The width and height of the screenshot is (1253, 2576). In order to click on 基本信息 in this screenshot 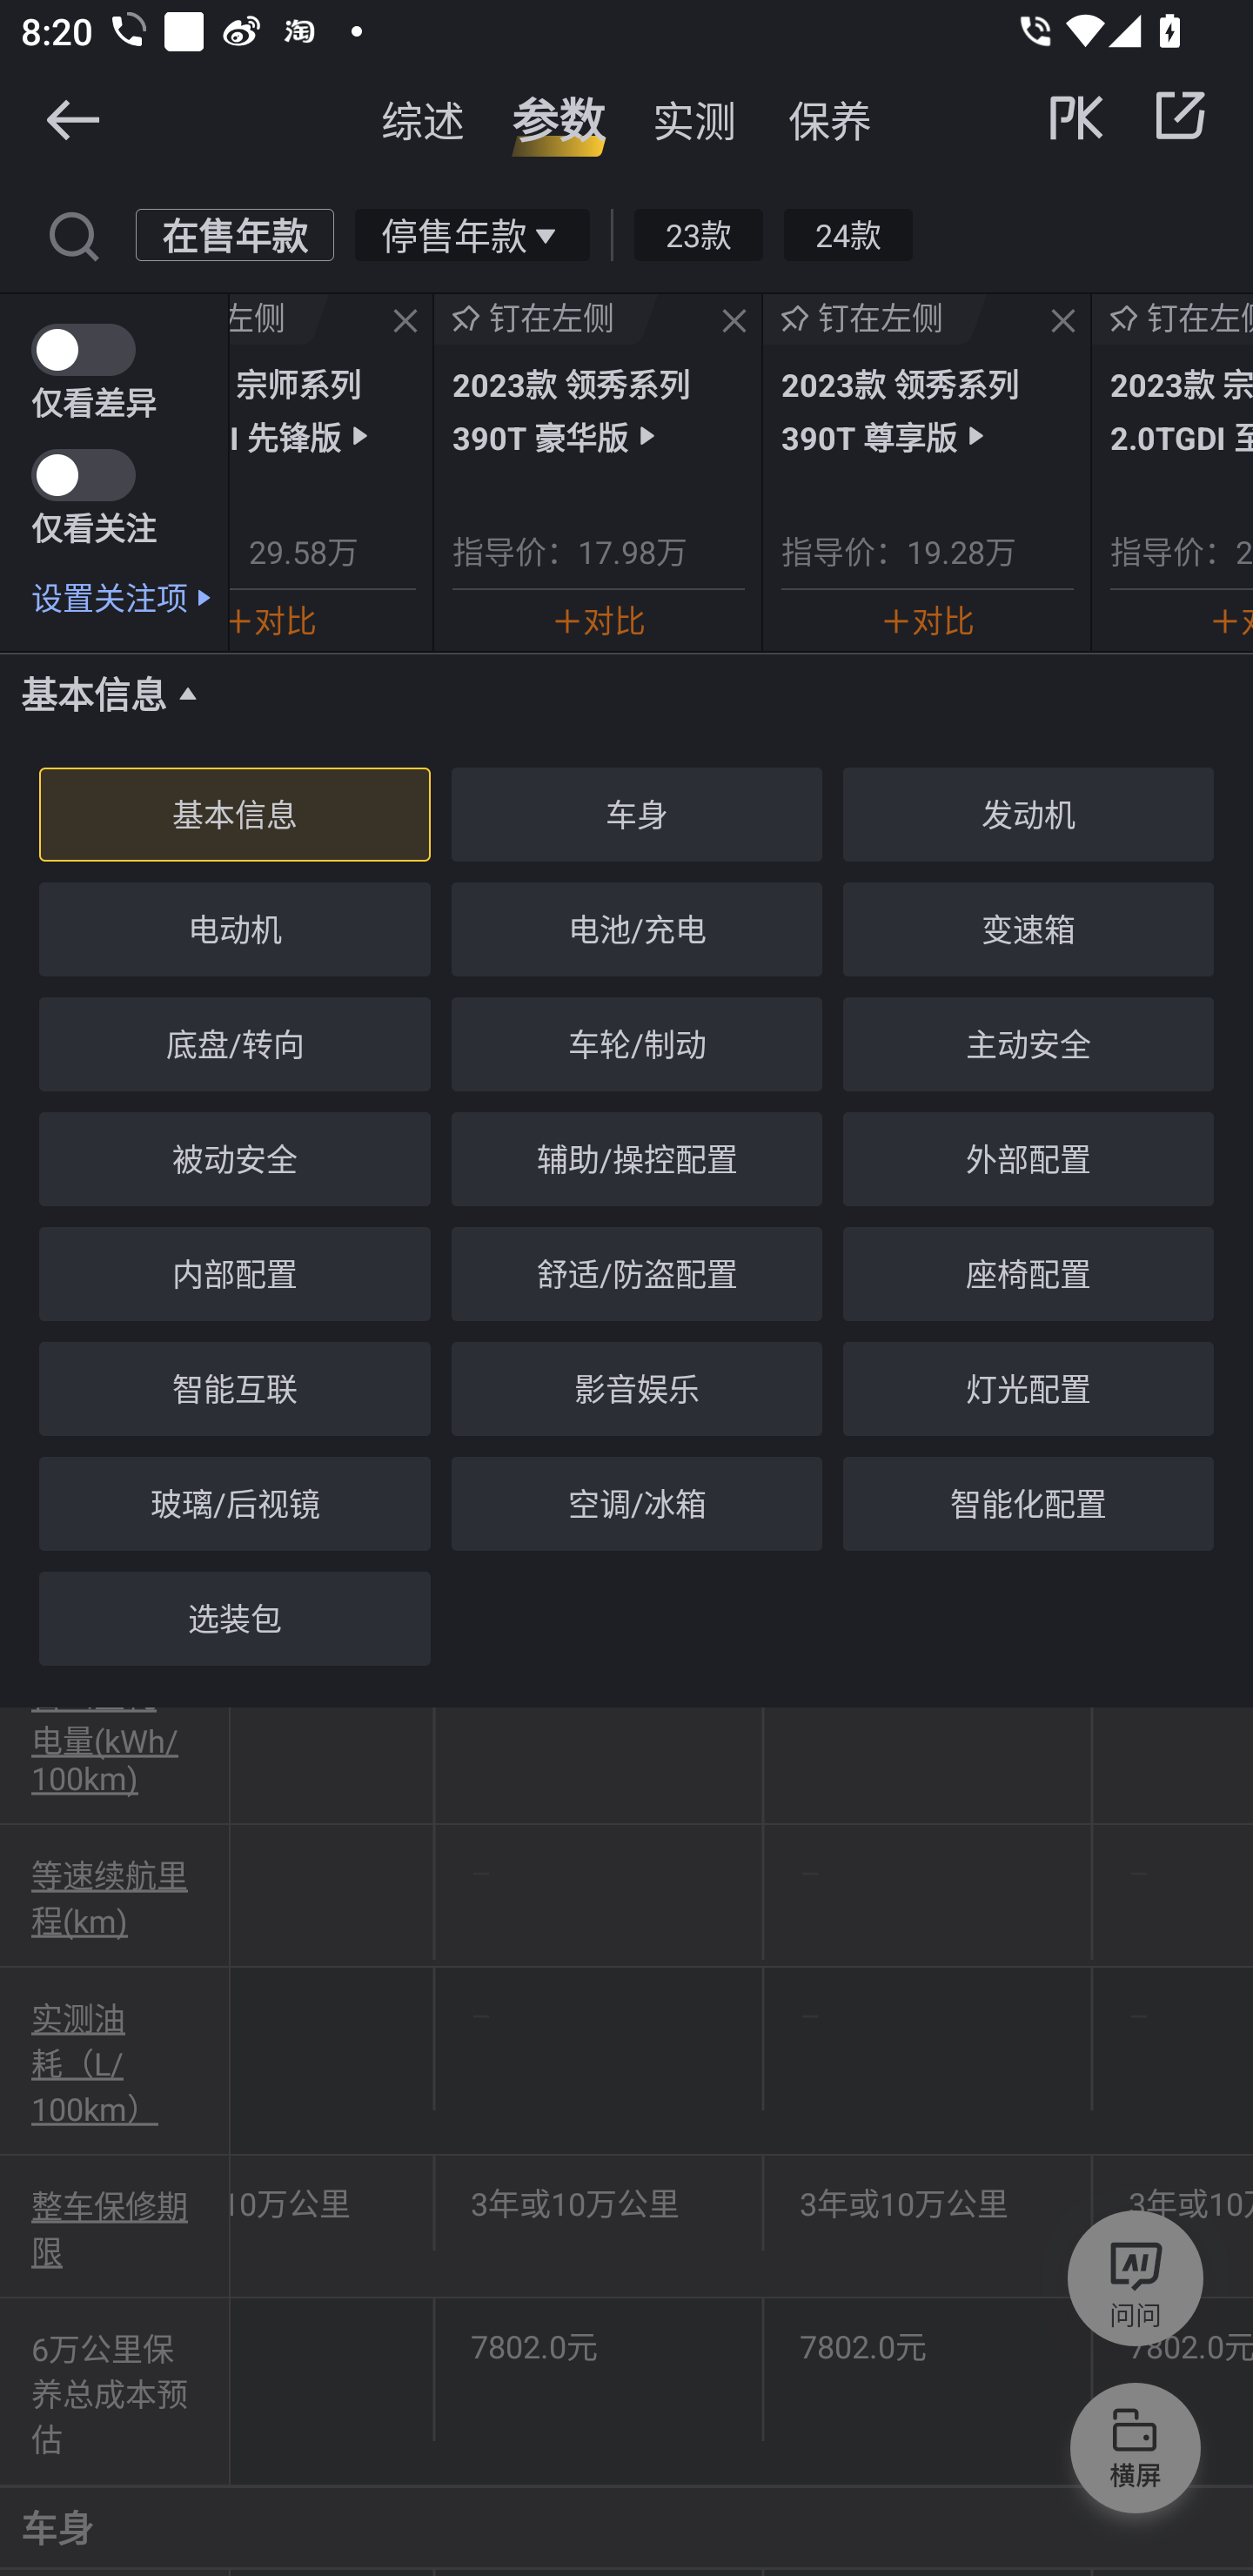, I will do `click(235, 814)`.